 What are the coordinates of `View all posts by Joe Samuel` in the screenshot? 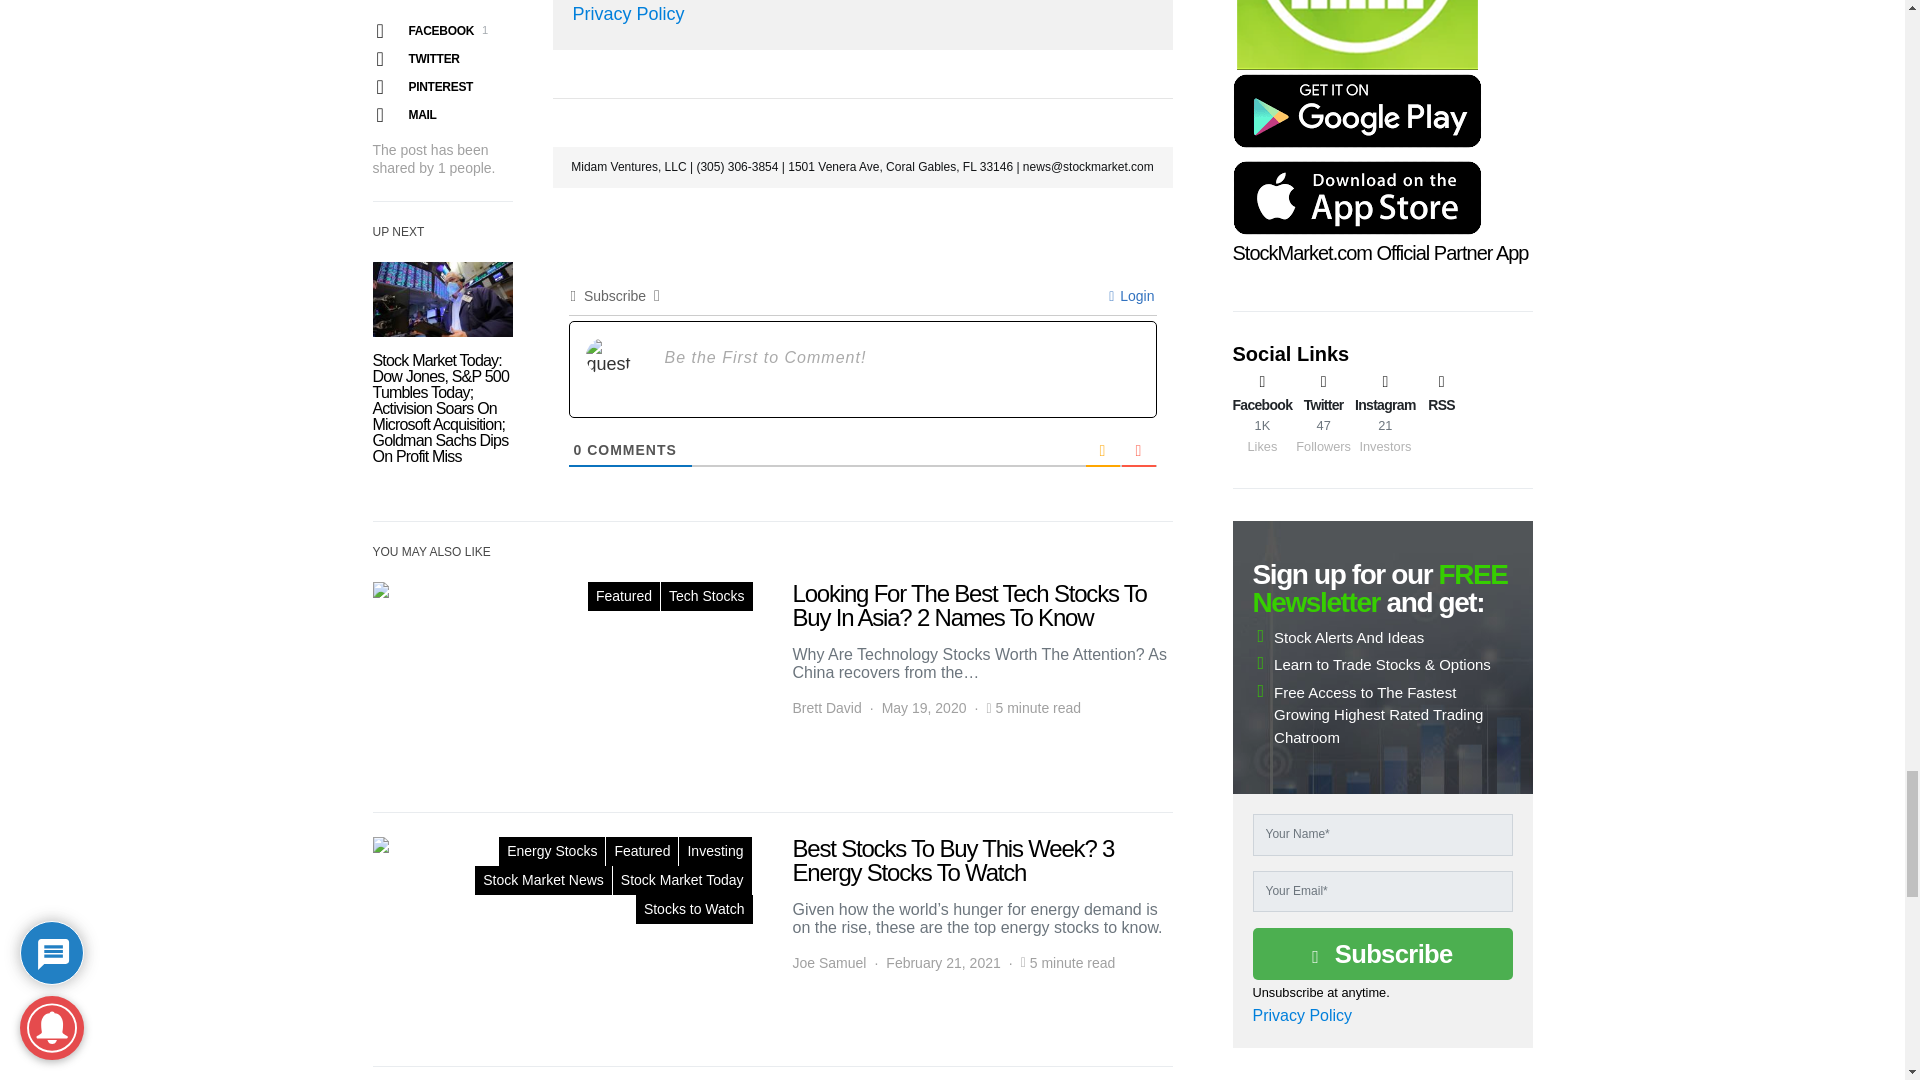 It's located at (828, 963).